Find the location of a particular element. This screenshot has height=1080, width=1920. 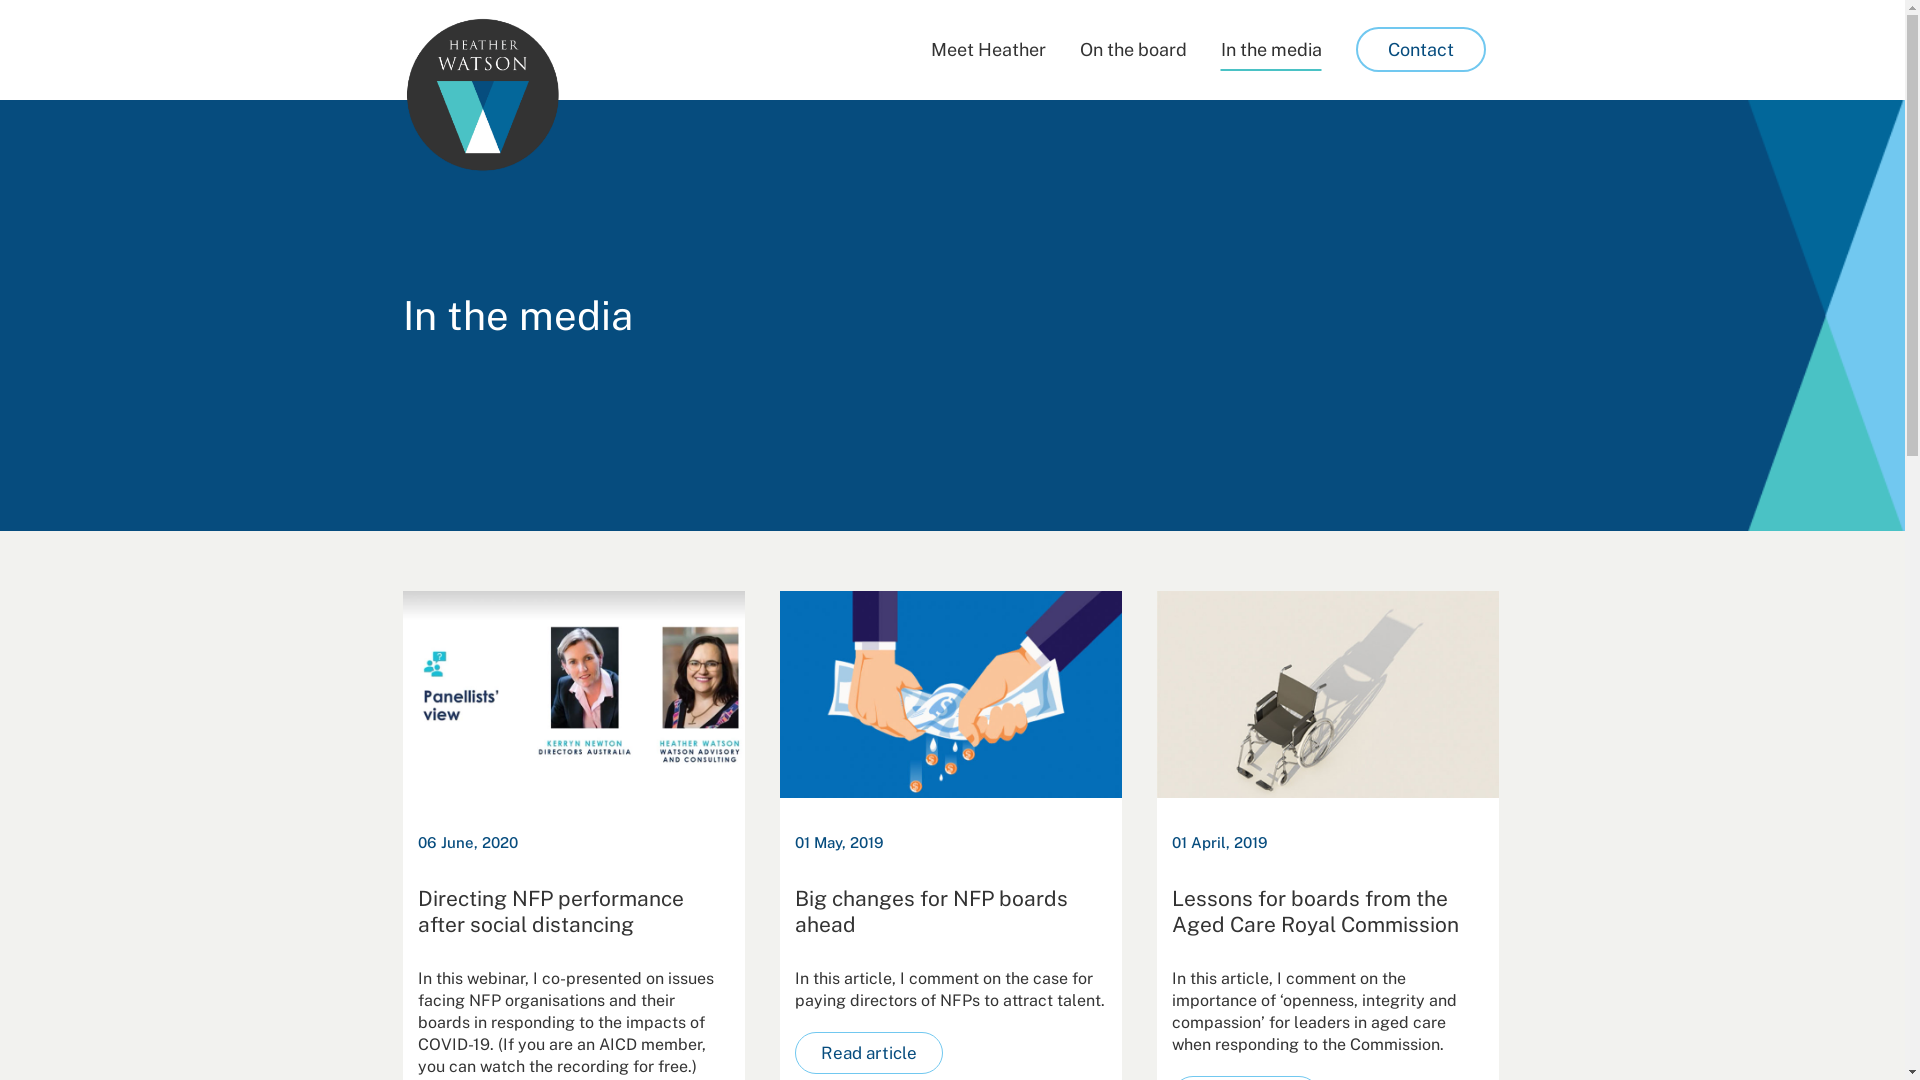

Directing NFP performance after social distancing is located at coordinates (573, 694).